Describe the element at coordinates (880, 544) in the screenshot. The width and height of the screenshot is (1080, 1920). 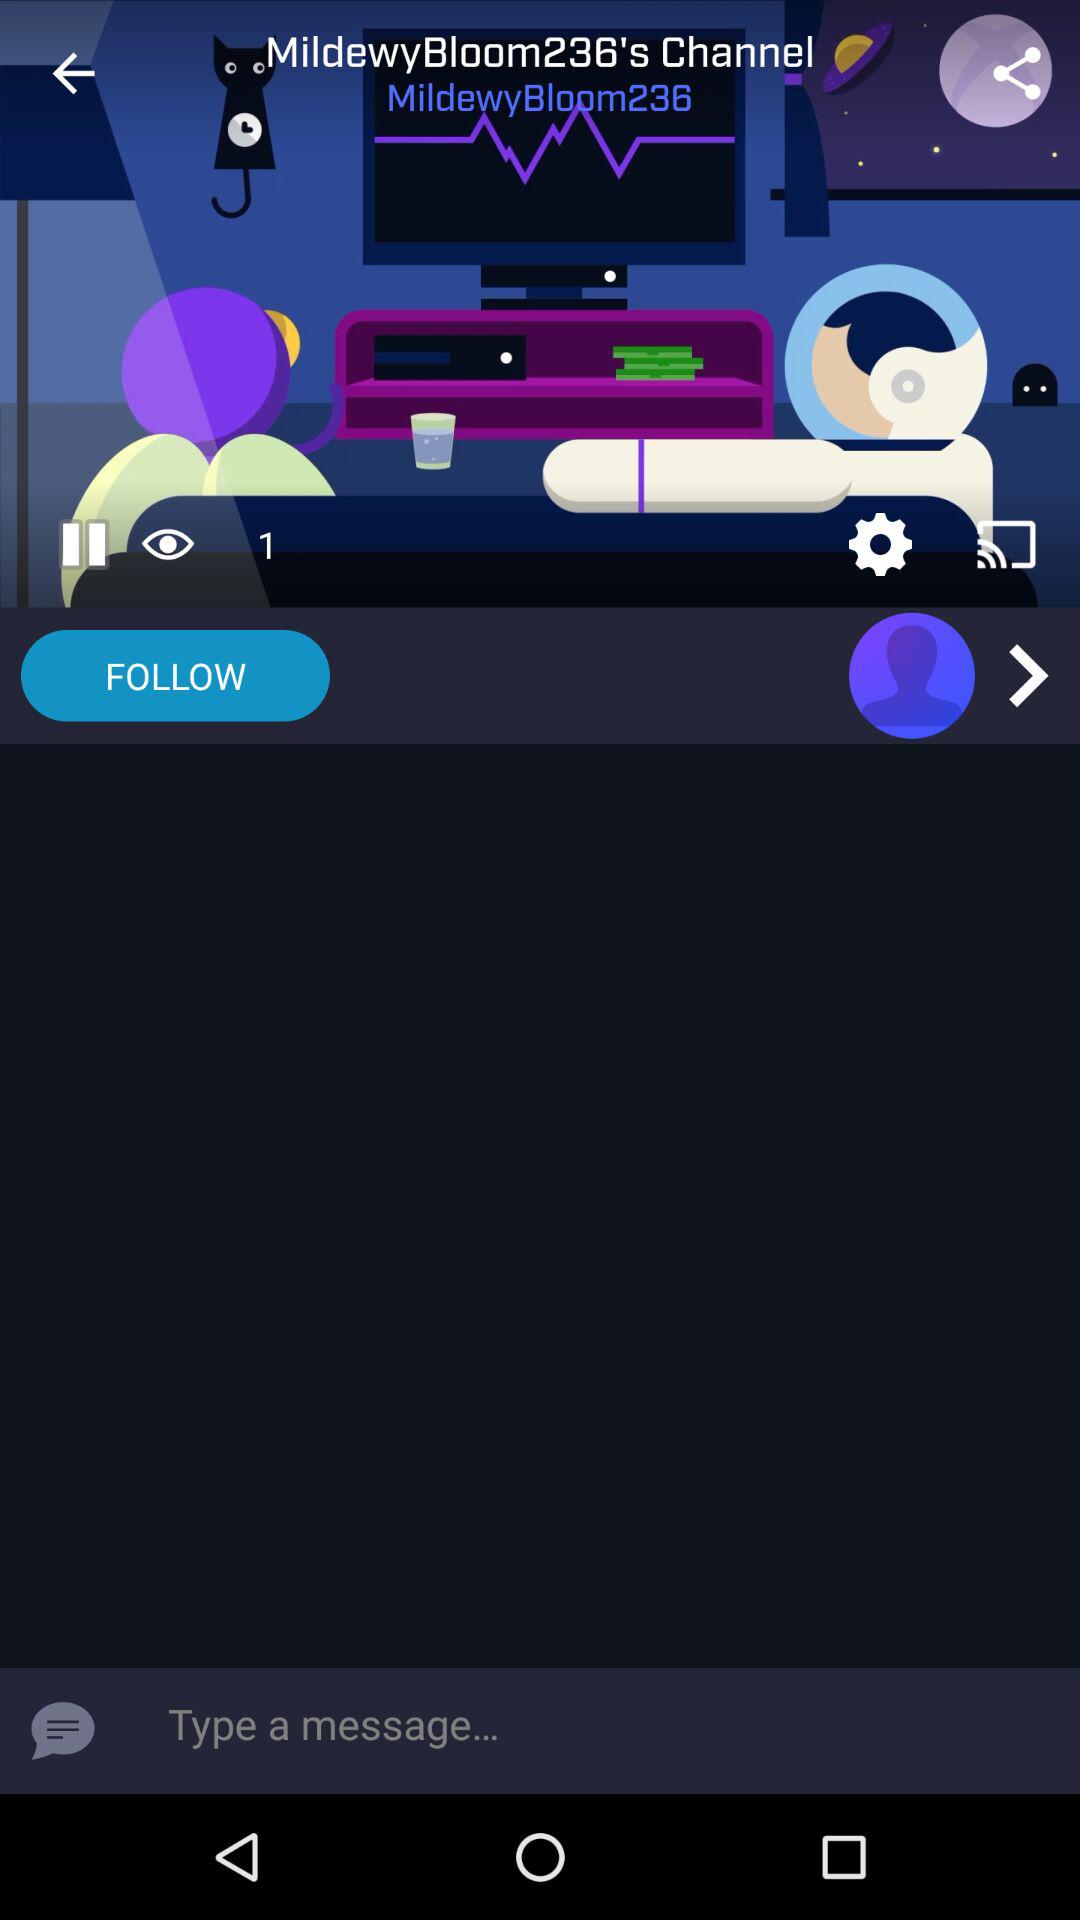
I see `go to settings` at that location.